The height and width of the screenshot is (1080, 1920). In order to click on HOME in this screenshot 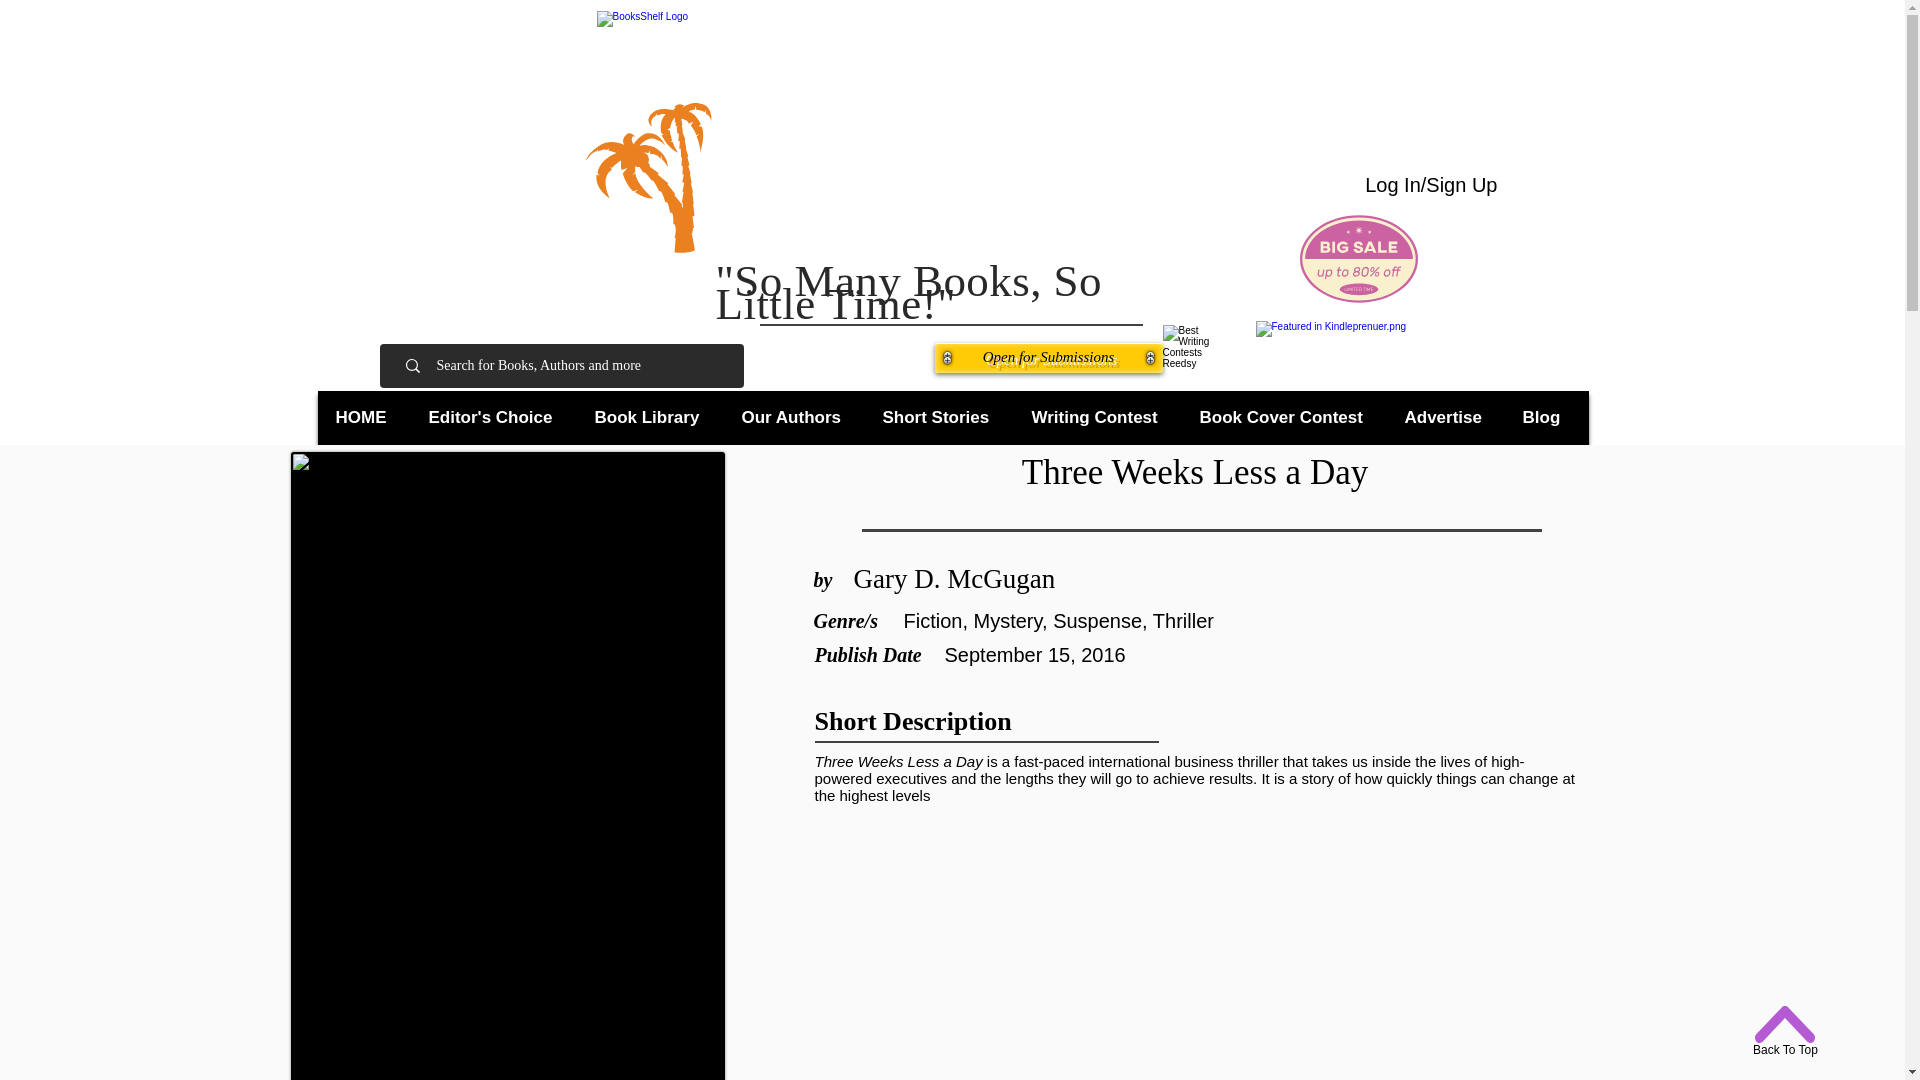, I will do `click(366, 418)`.